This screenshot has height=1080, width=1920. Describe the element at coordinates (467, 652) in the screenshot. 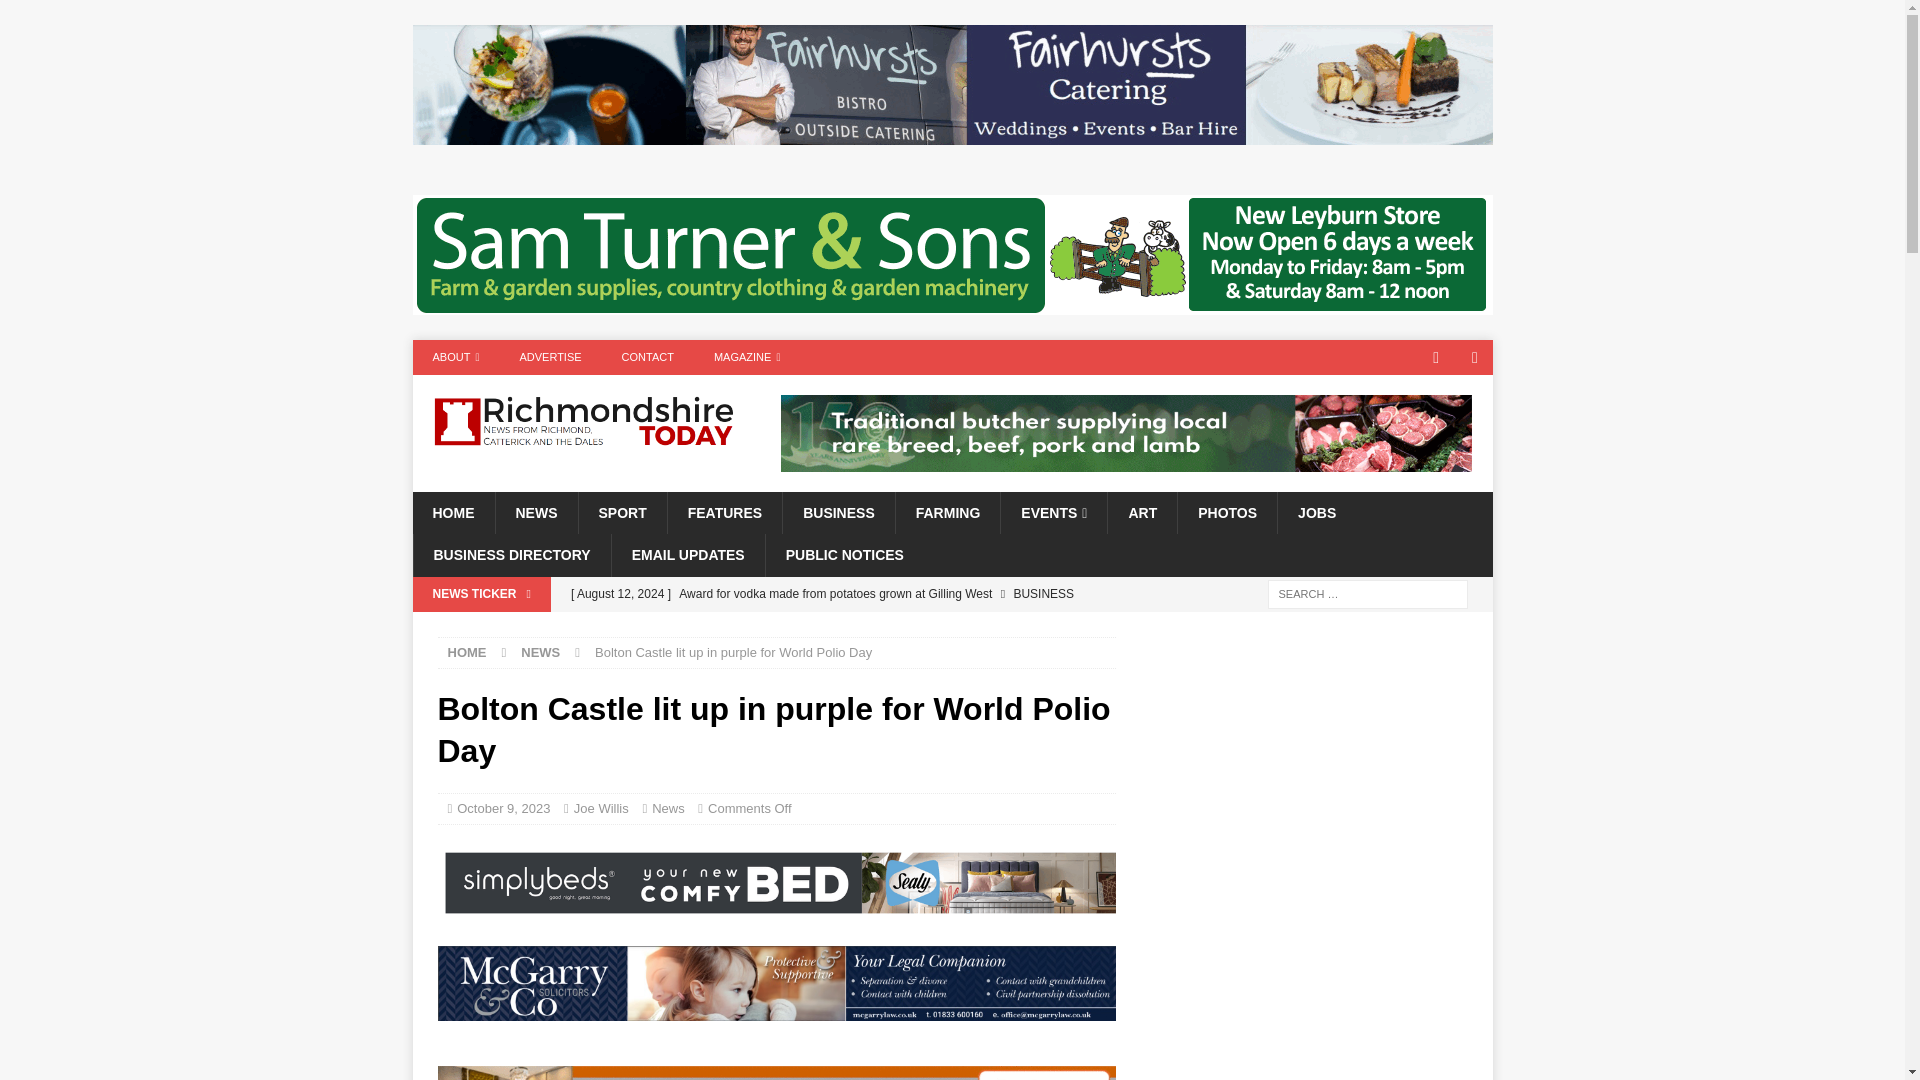

I see `HOME` at that location.